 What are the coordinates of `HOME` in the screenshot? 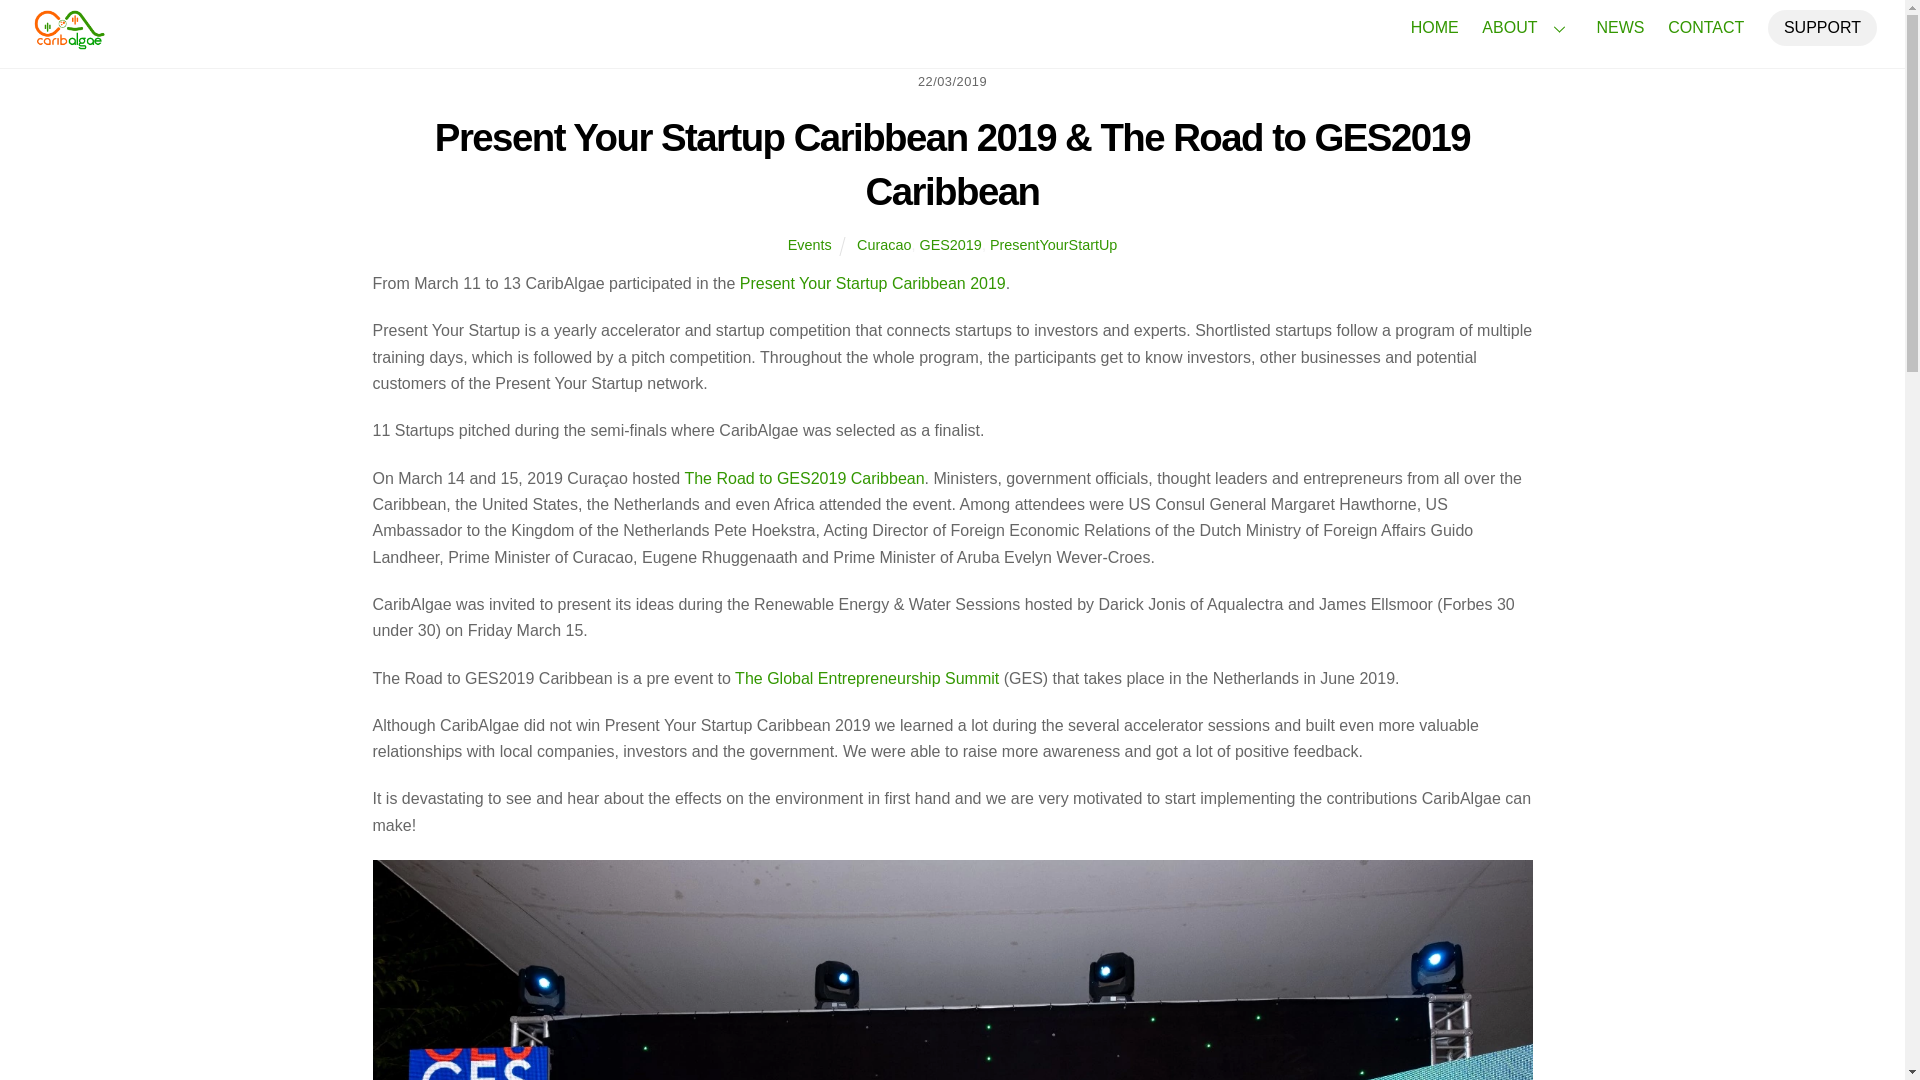 It's located at (809, 244).